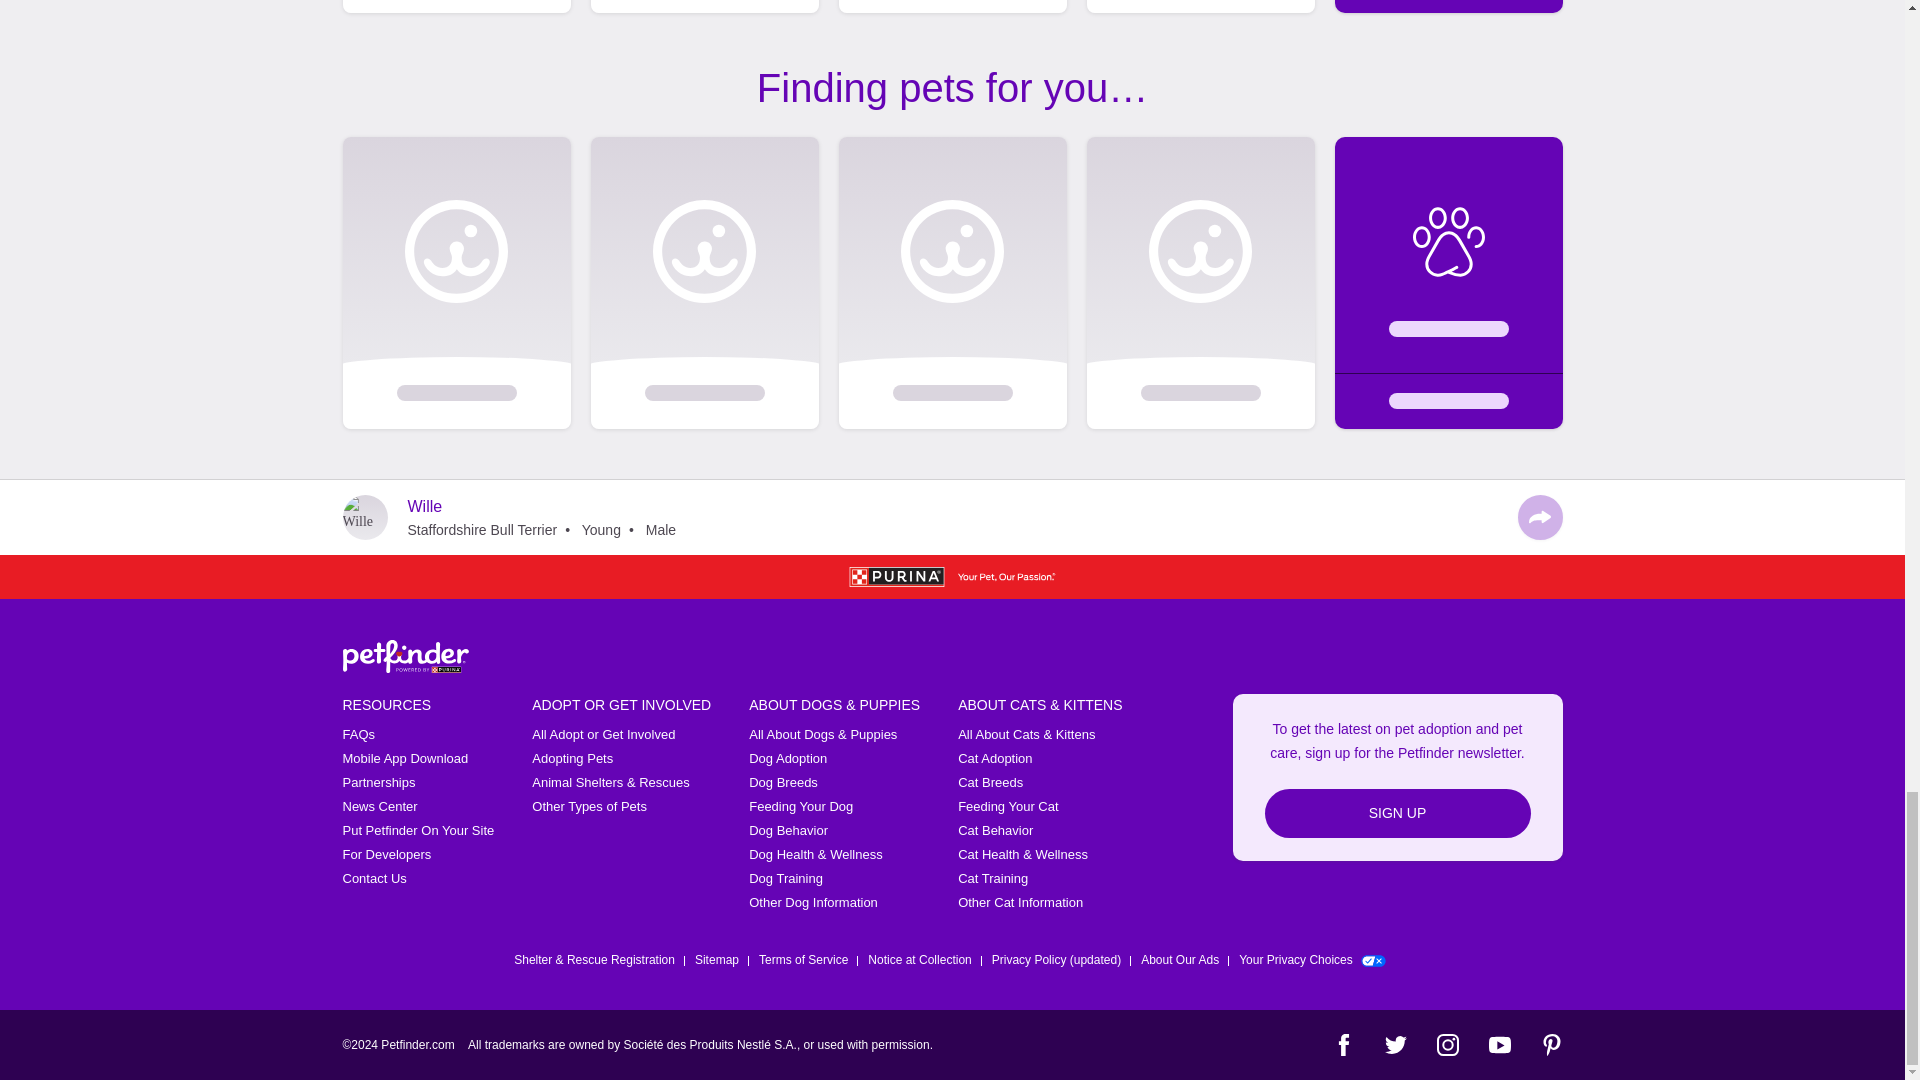 The image size is (1920, 1080). What do you see at coordinates (1498, 1044) in the screenshot?
I see `YouTube` at bounding box center [1498, 1044].